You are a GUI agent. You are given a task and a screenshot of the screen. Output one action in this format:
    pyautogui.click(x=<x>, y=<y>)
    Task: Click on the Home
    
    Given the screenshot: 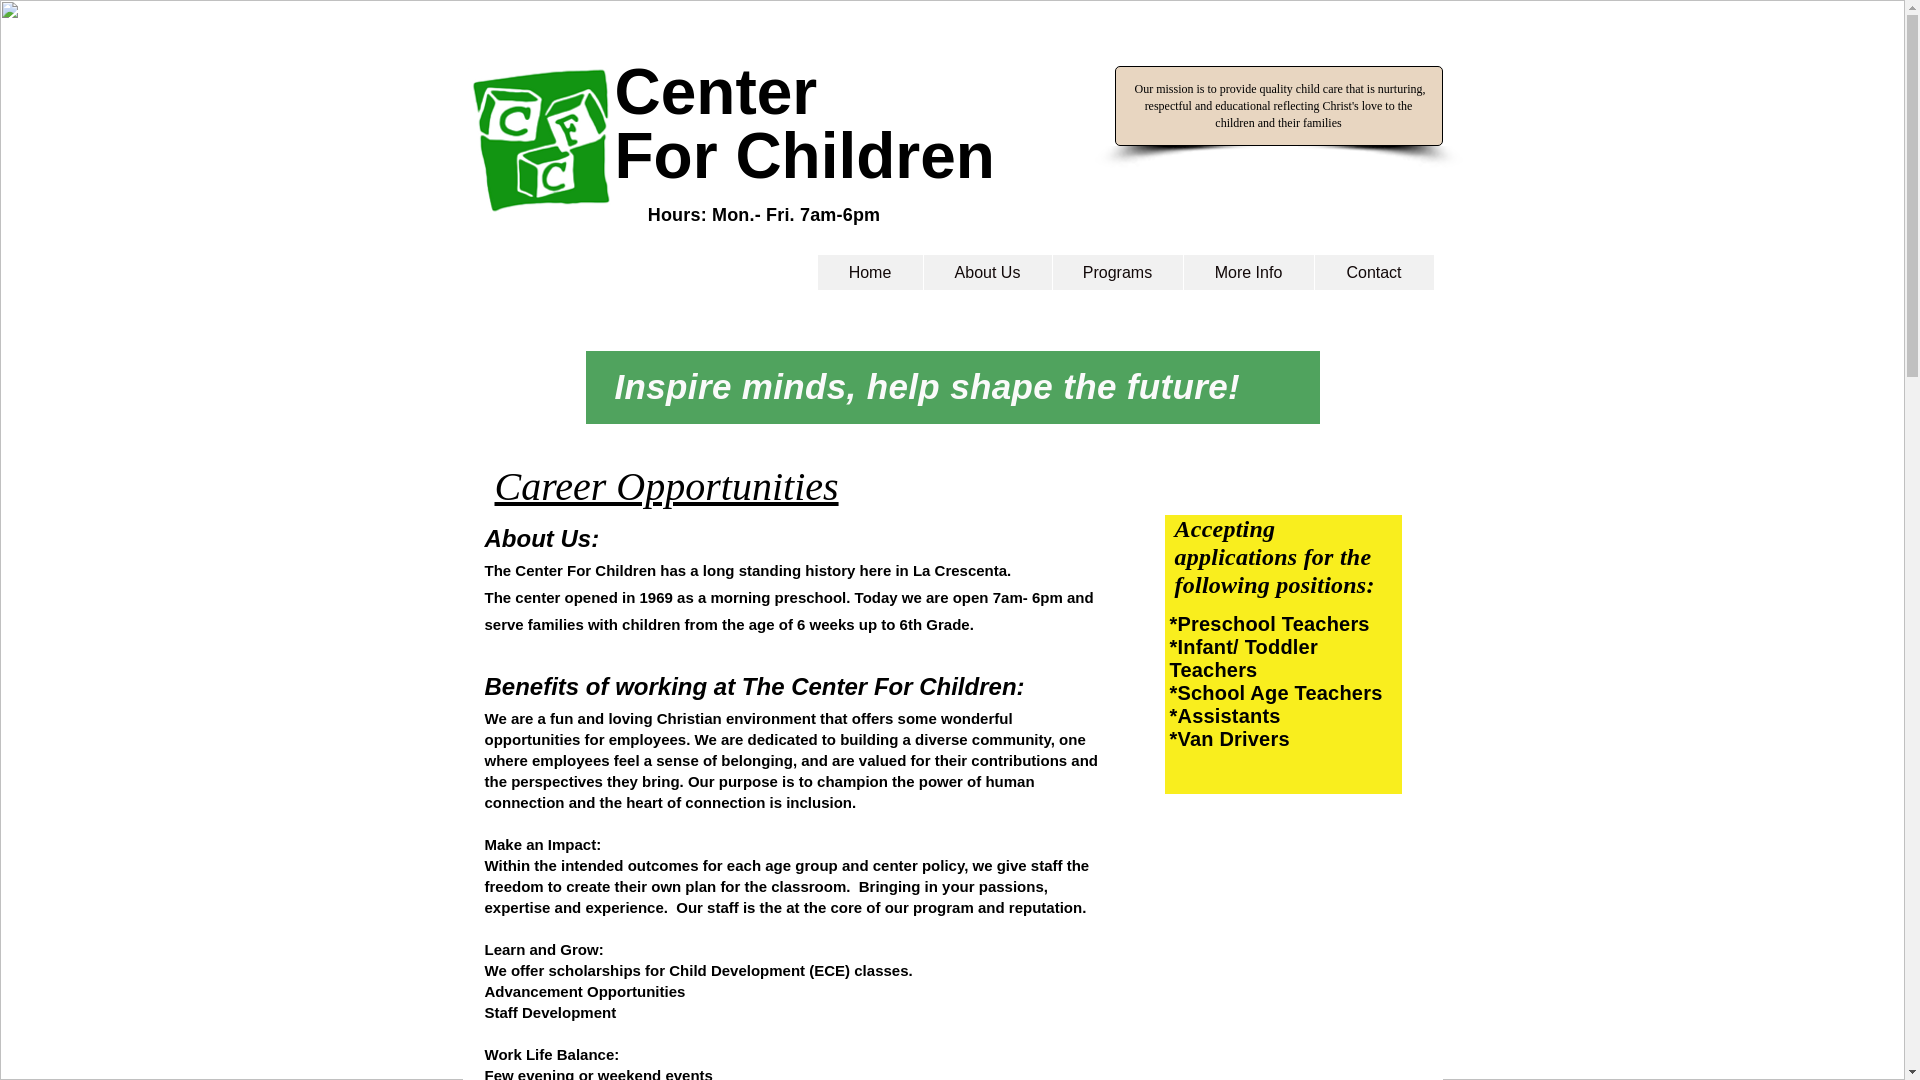 What is the action you would take?
    pyautogui.click(x=870, y=272)
    